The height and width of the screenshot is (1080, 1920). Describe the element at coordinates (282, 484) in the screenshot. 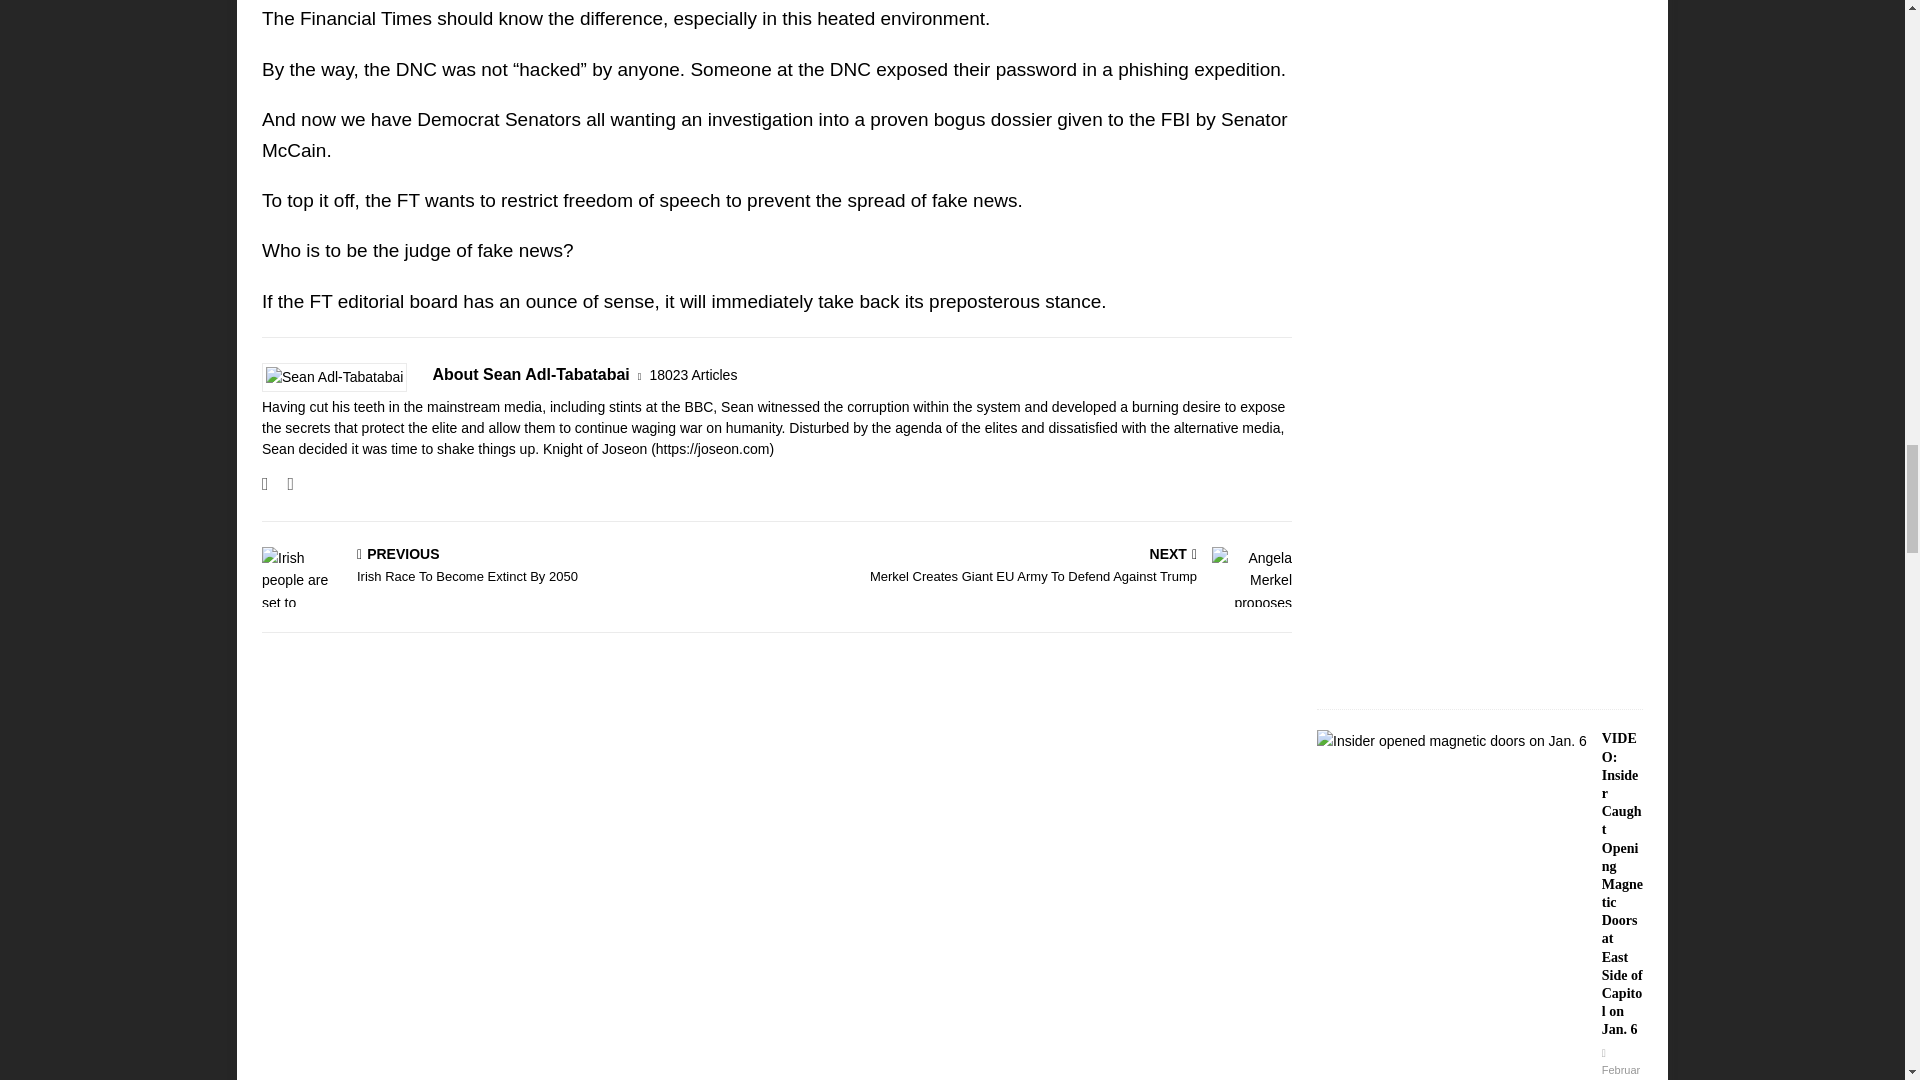

I see `Follow Sean Adl-Tabatabai on Twitter` at that location.